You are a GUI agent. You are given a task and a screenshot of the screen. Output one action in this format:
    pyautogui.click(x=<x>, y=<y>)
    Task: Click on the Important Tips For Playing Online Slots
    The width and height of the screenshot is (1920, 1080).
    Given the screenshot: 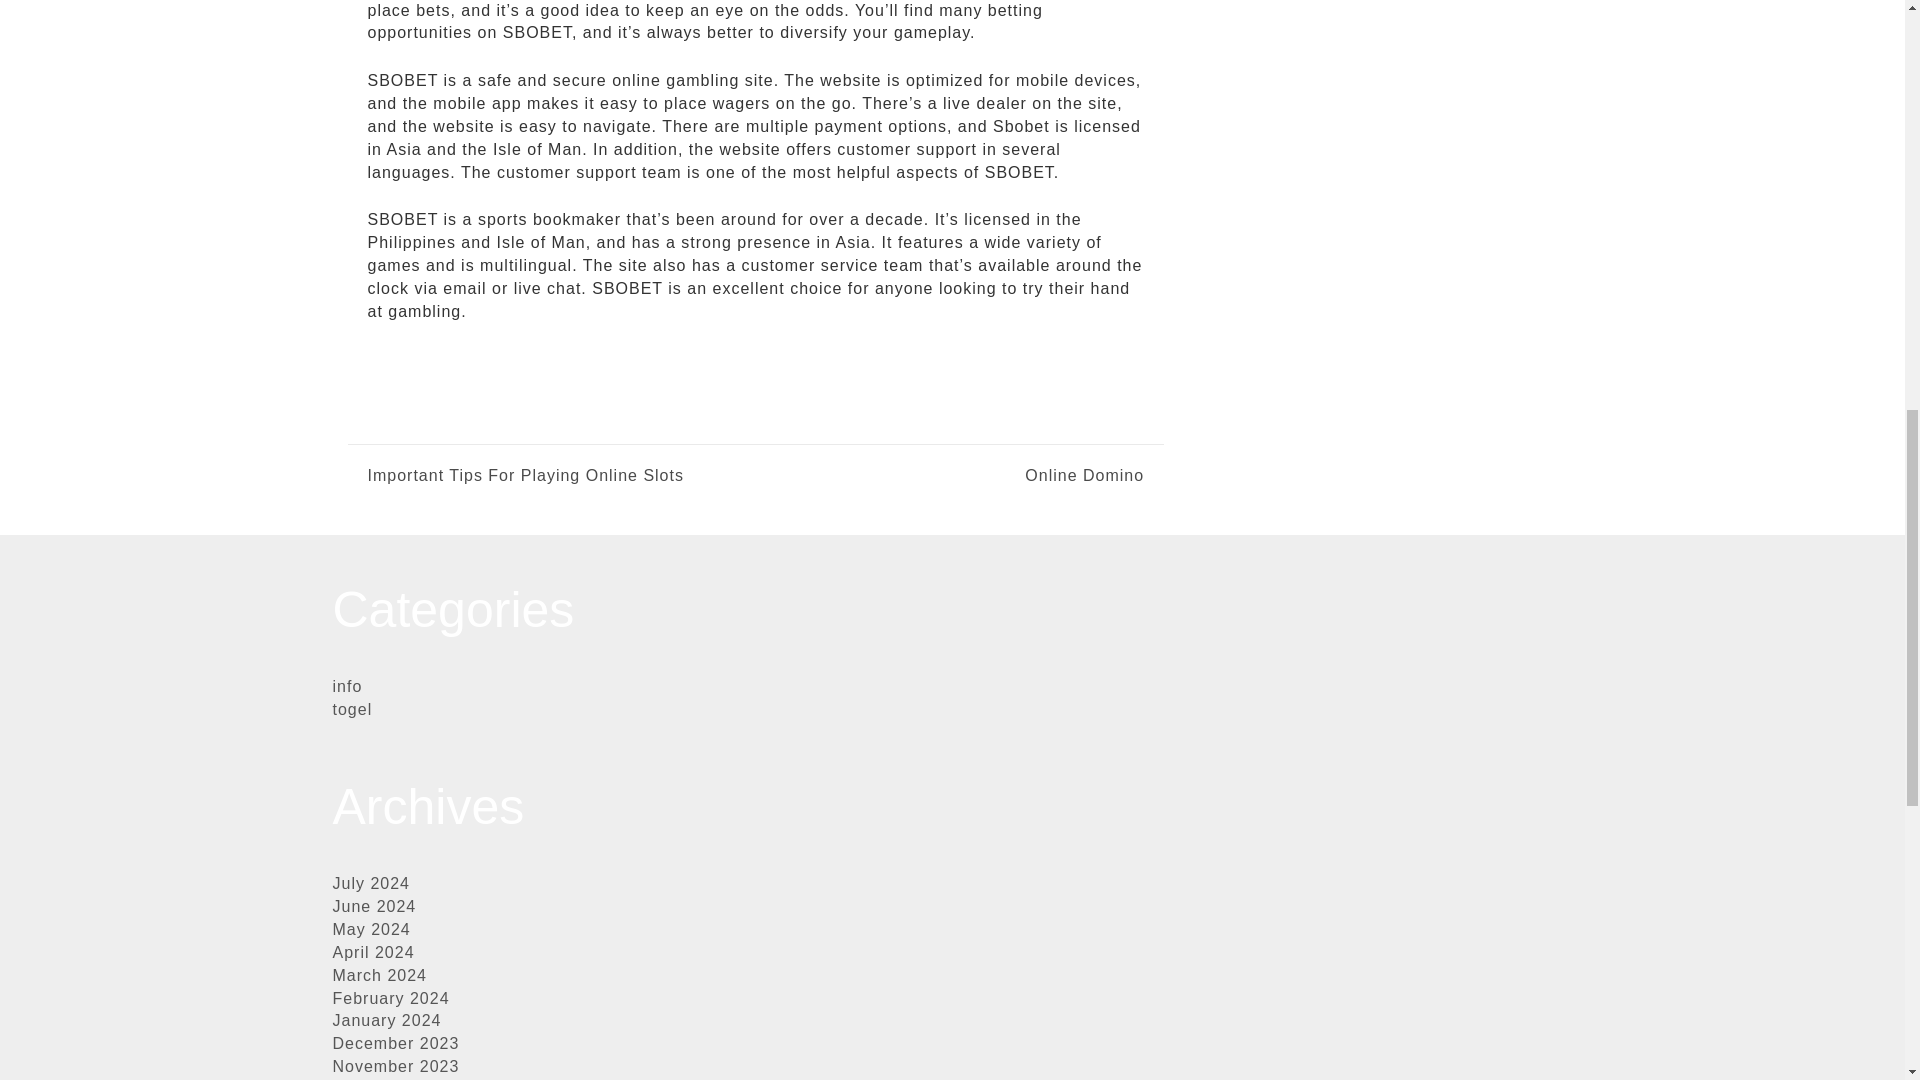 What is the action you would take?
    pyautogui.click(x=526, y=476)
    